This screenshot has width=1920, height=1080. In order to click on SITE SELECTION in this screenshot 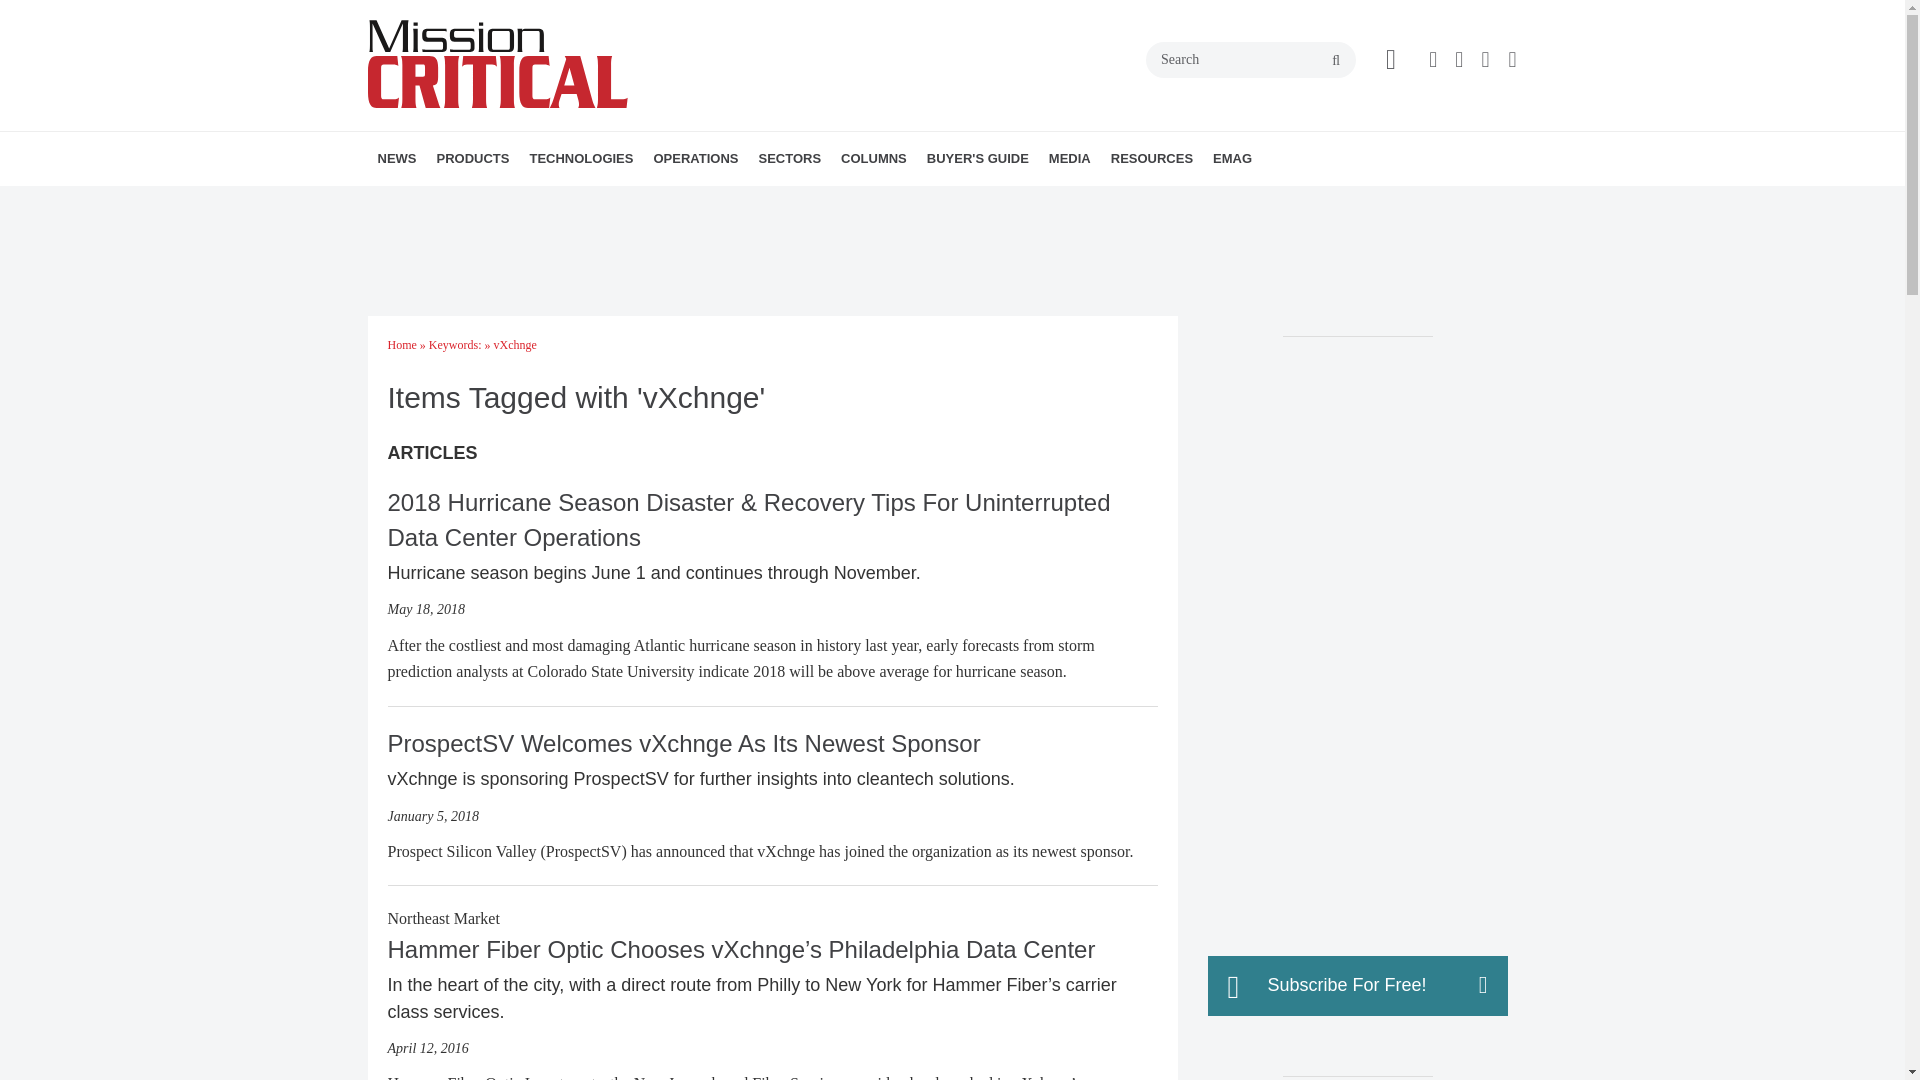, I will do `click(768, 202)`.